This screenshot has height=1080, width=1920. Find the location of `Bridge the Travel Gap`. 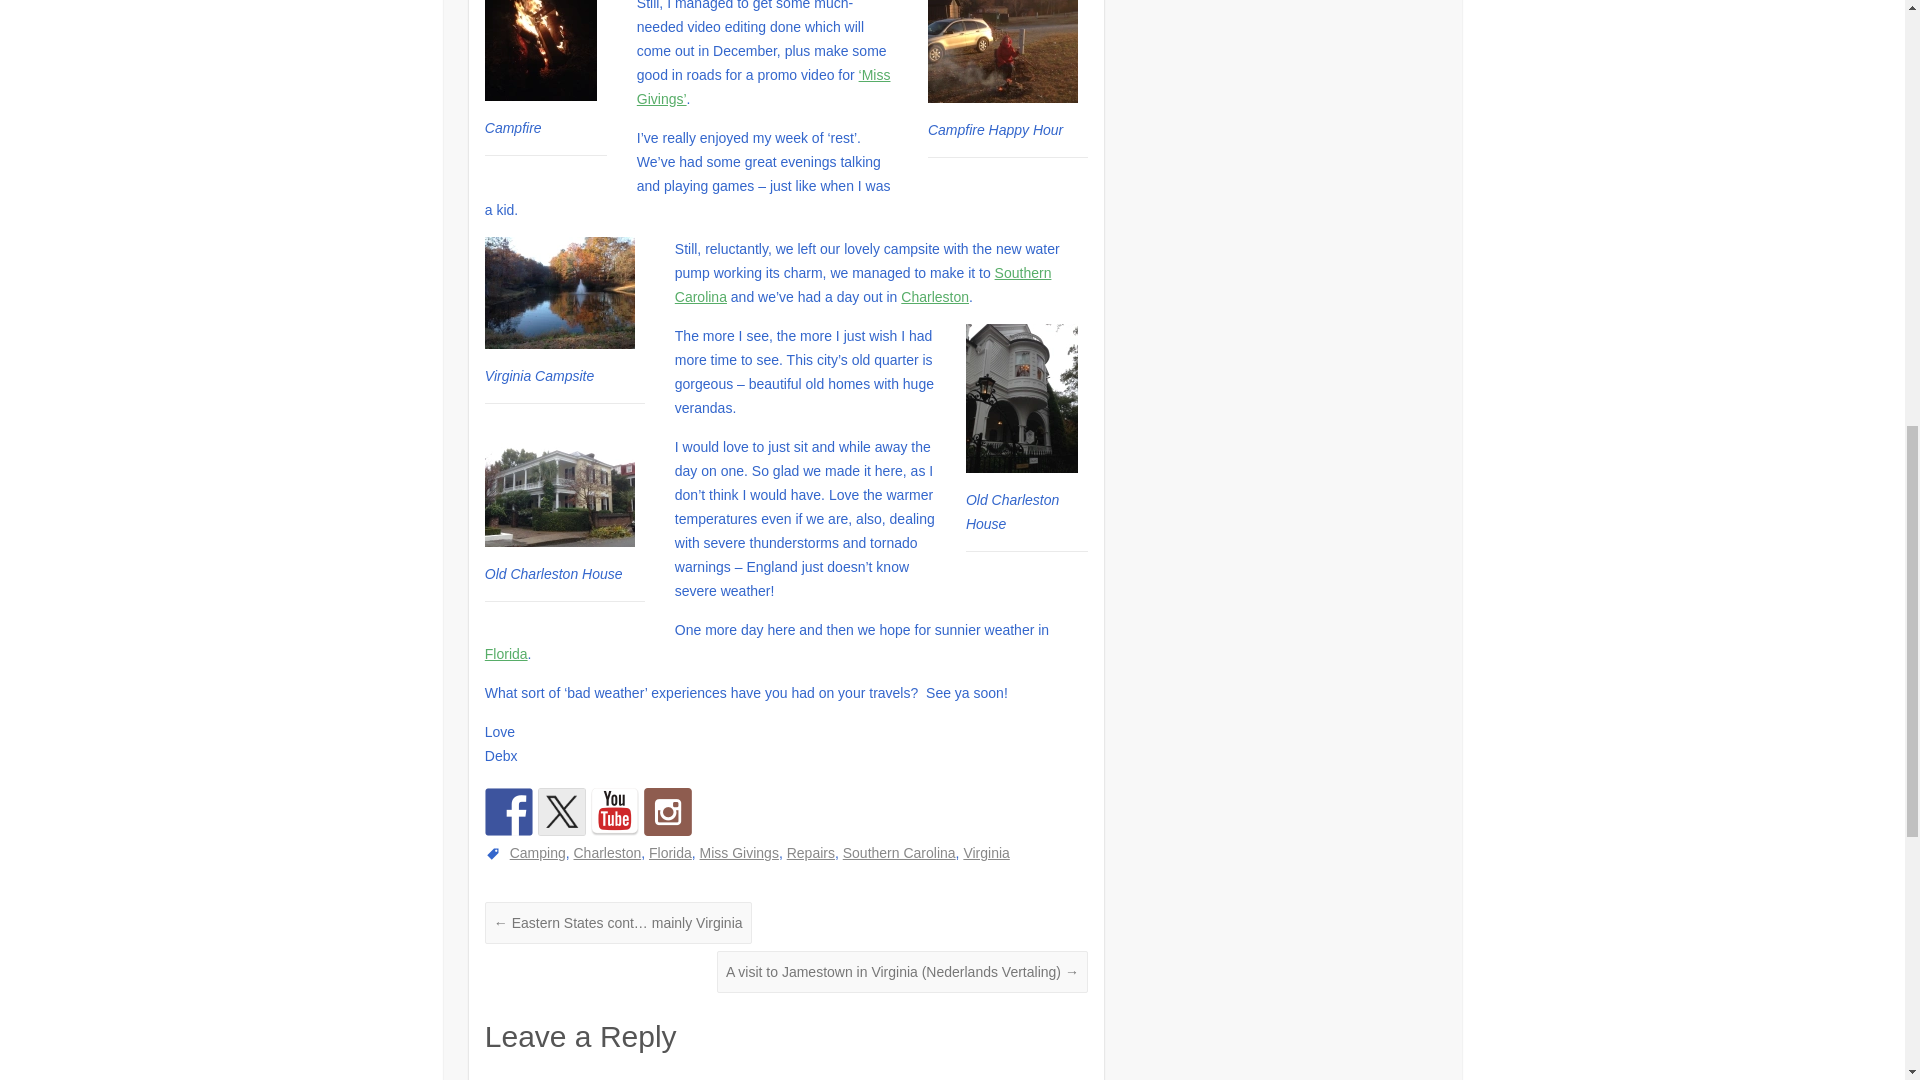

Bridge the Travel Gap is located at coordinates (561, 812).